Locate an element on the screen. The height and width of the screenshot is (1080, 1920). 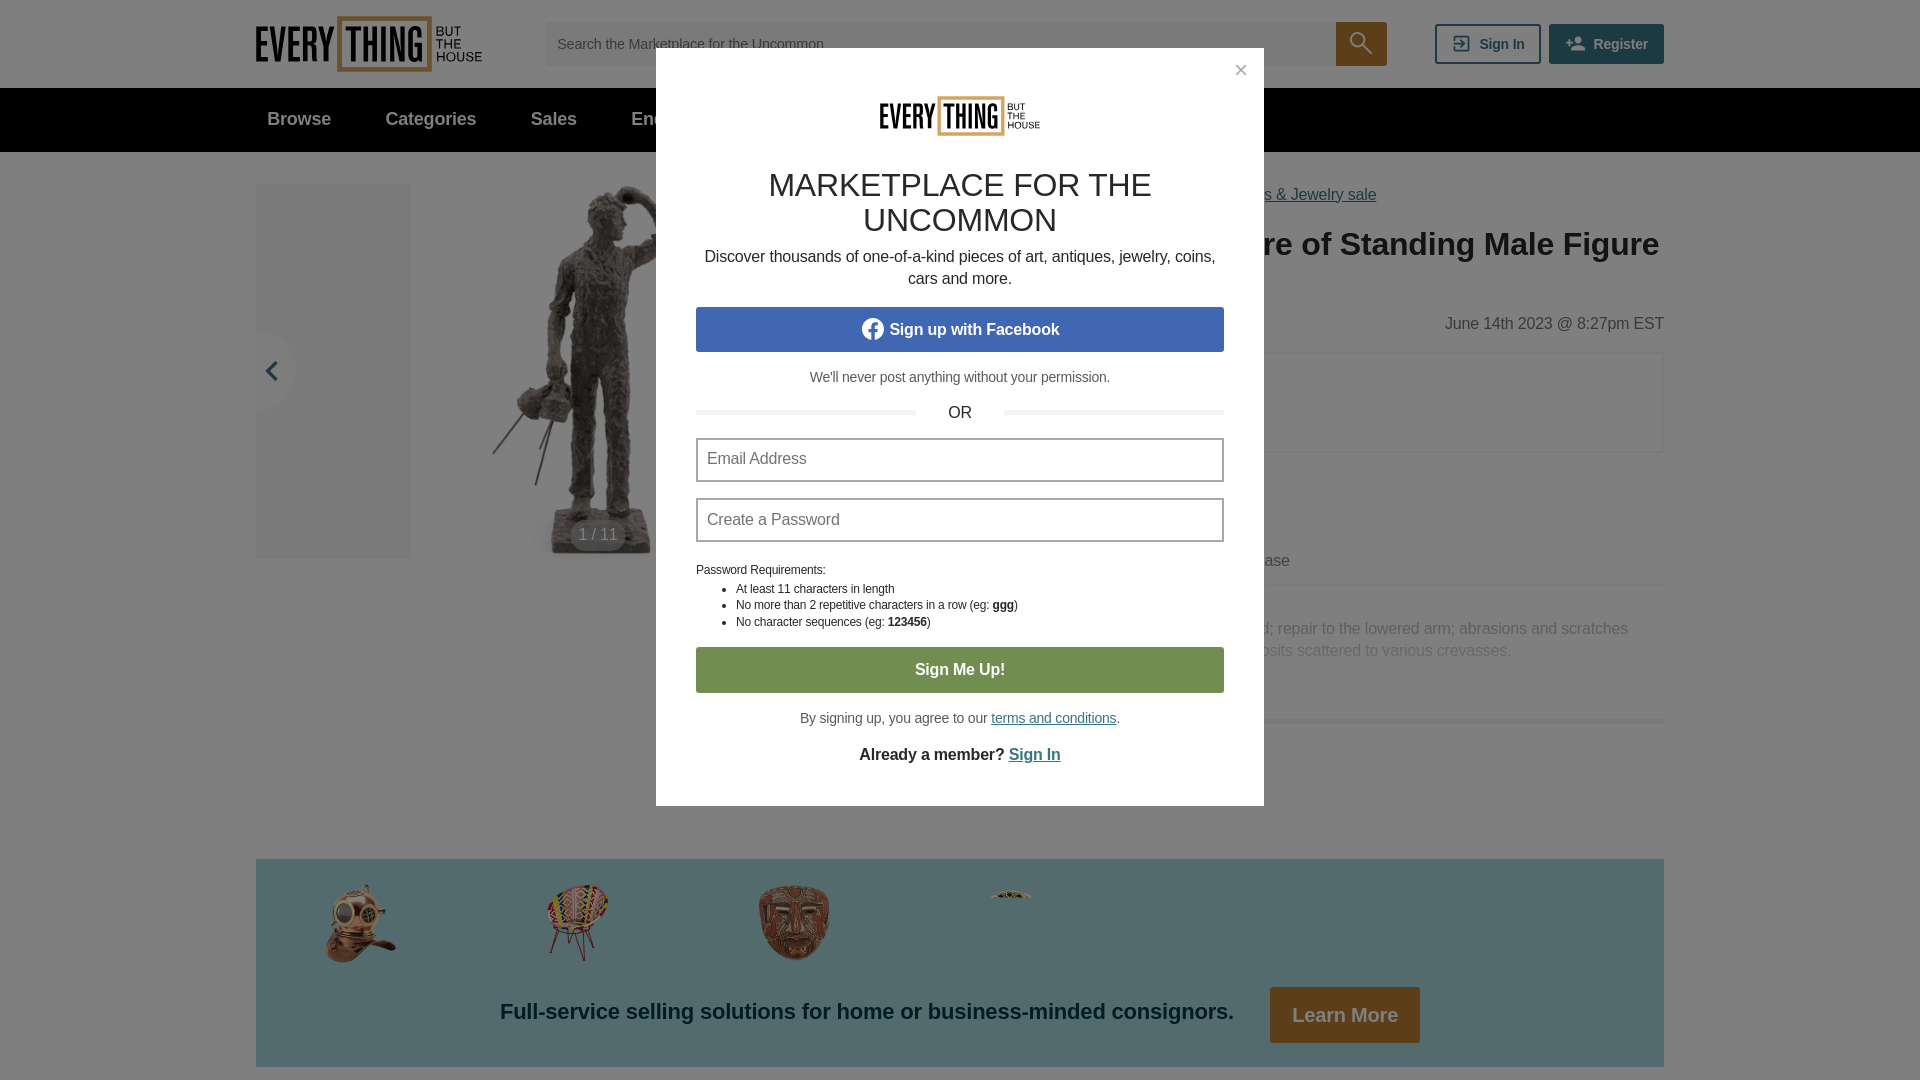
View all items in the Sculptures and Carvings category is located at coordinates (1083, 278).